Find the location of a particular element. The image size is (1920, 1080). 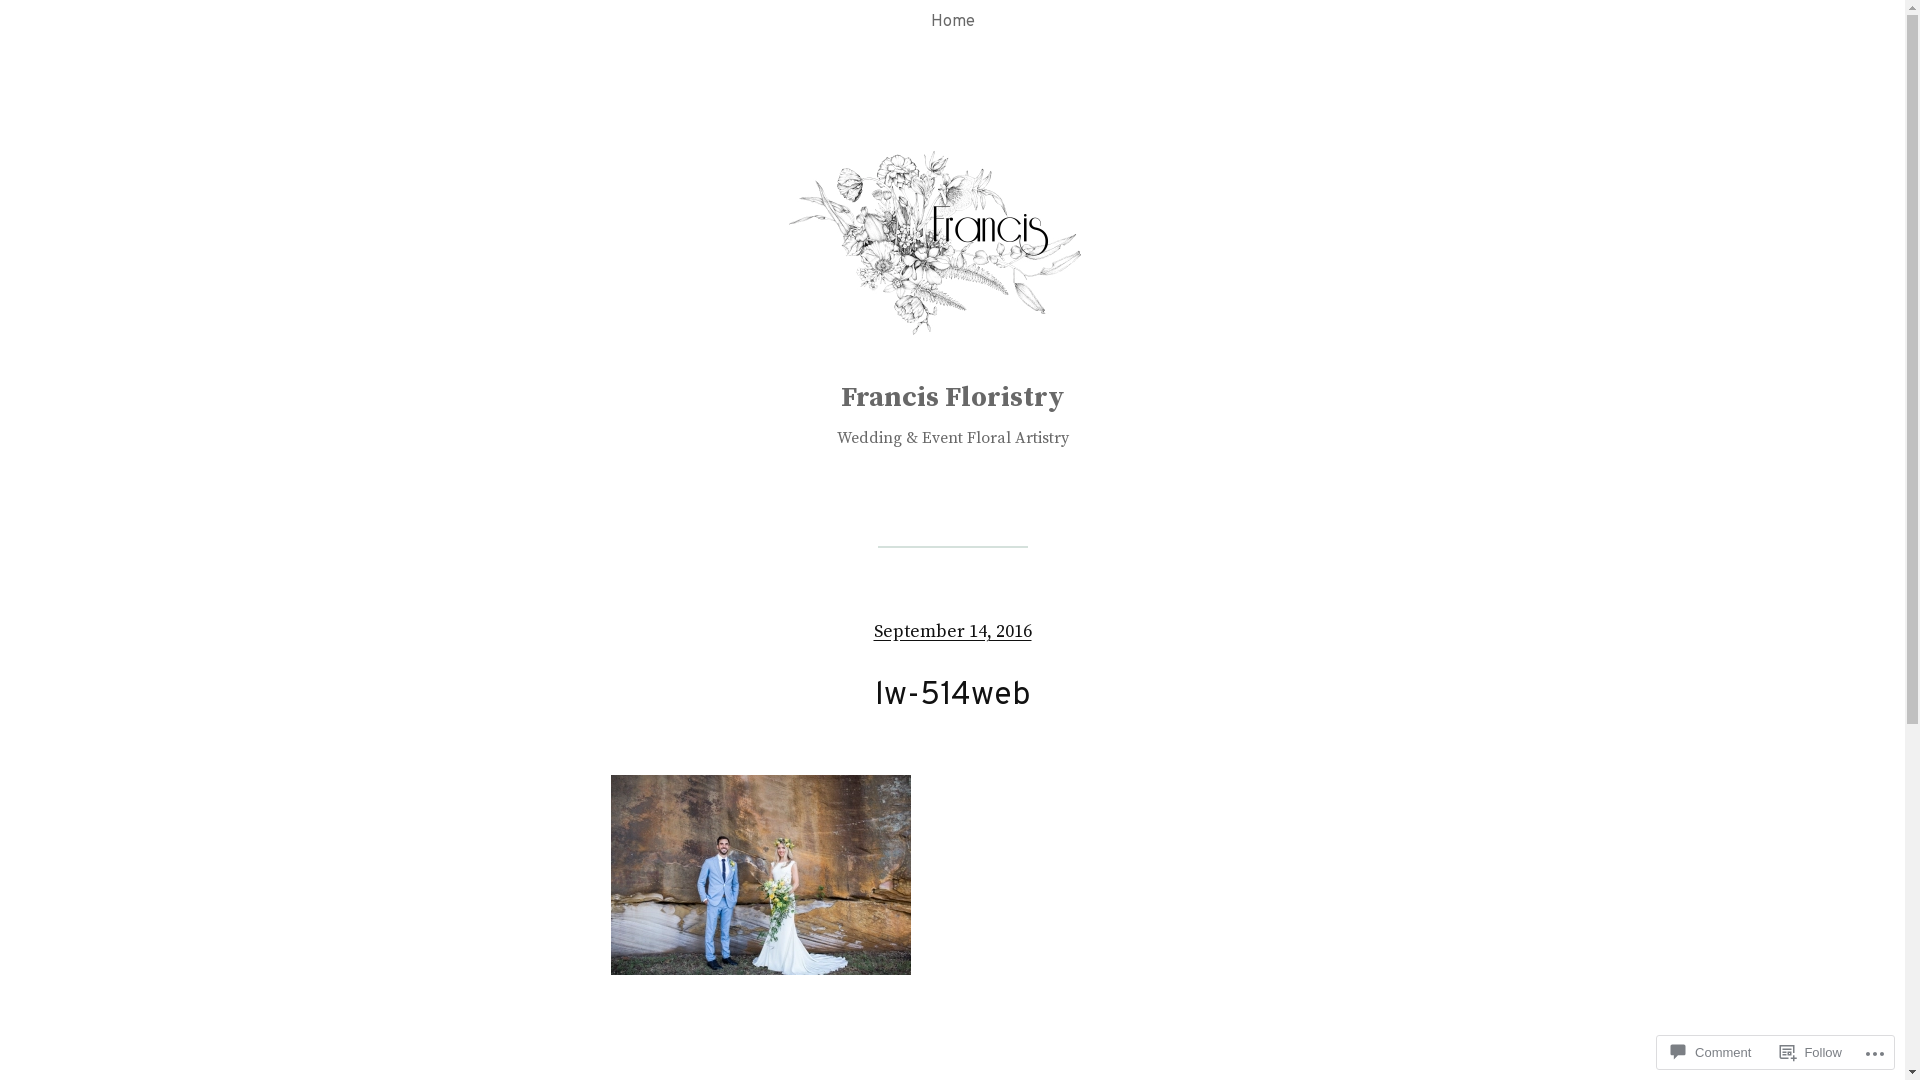

September 14, 2016 is located at coordinates (953, 632).